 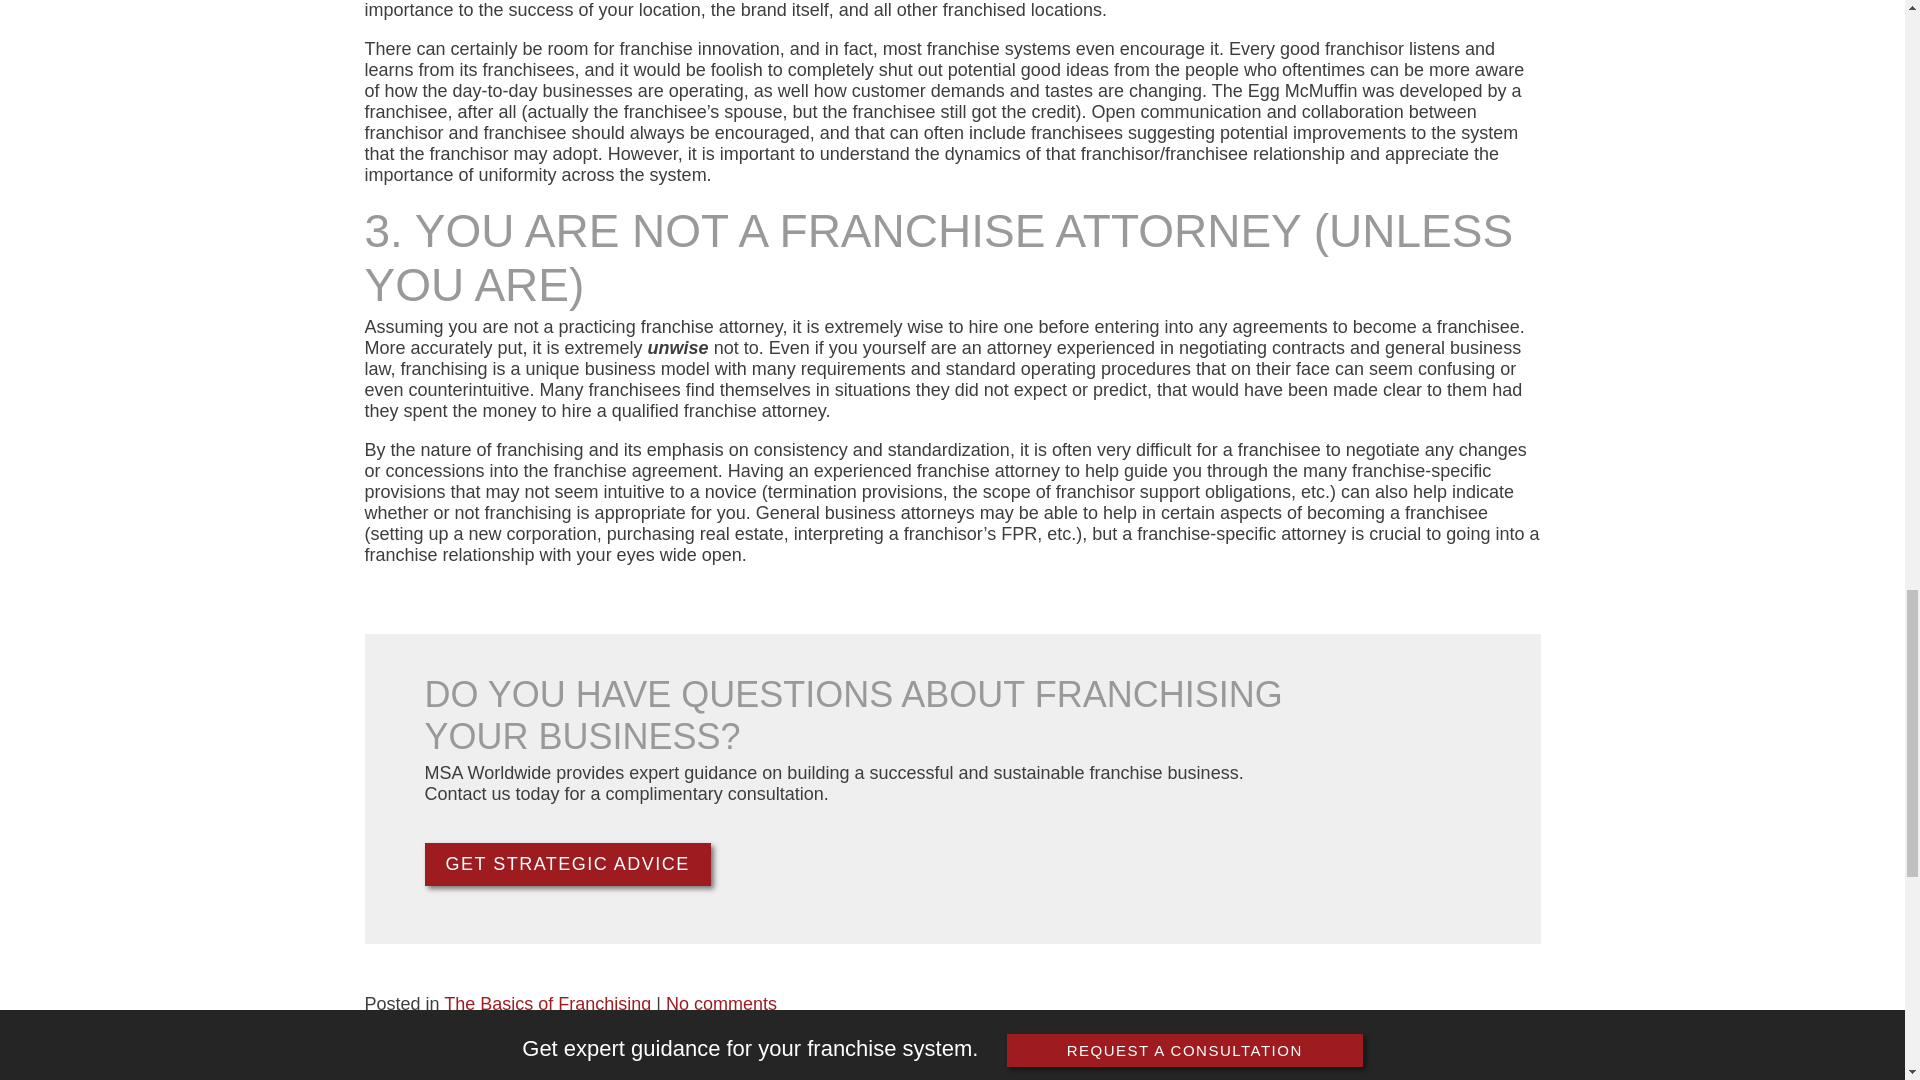 What do you see at coordinates (722, 1004) in the screenshot?
I see `No comments` at bounding box center [722, 1004].